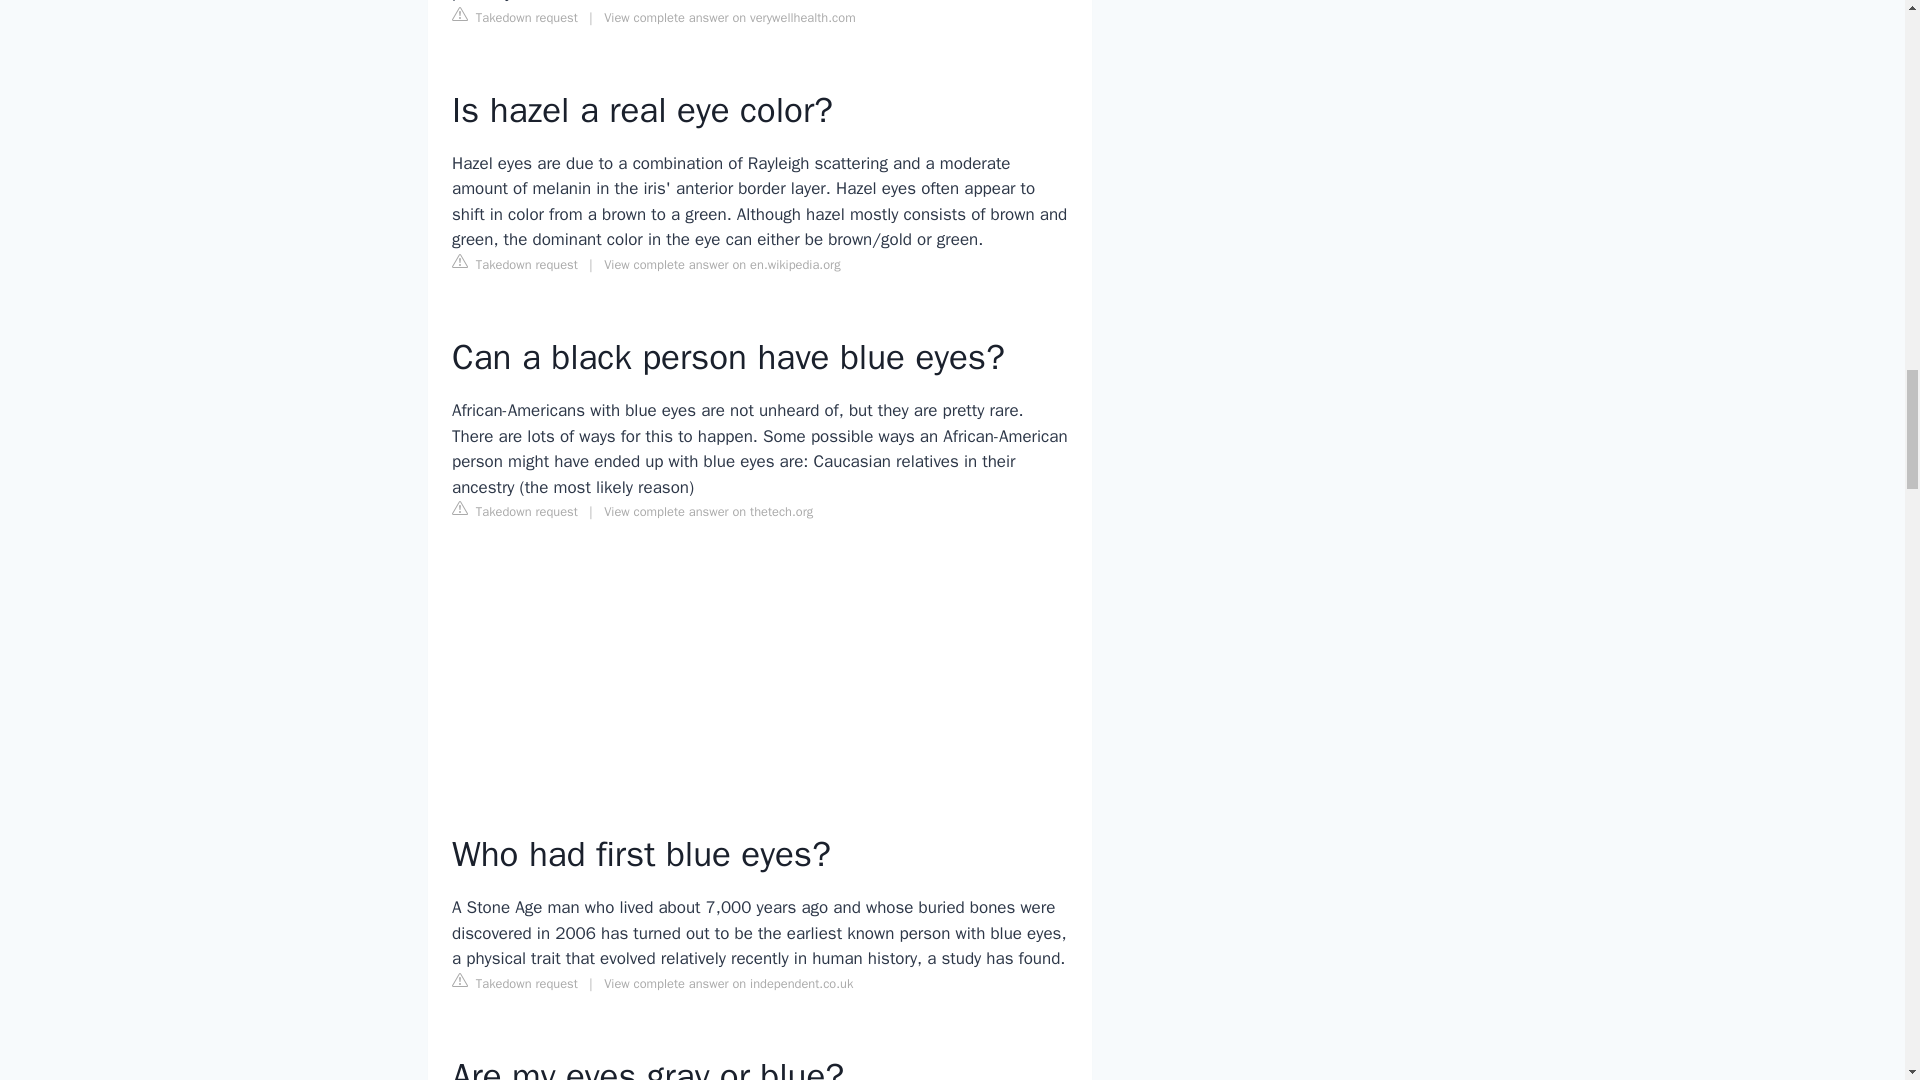  Describe the element at coordinates (514, 510) in the screenshot. I see `Takedown request` at that location.